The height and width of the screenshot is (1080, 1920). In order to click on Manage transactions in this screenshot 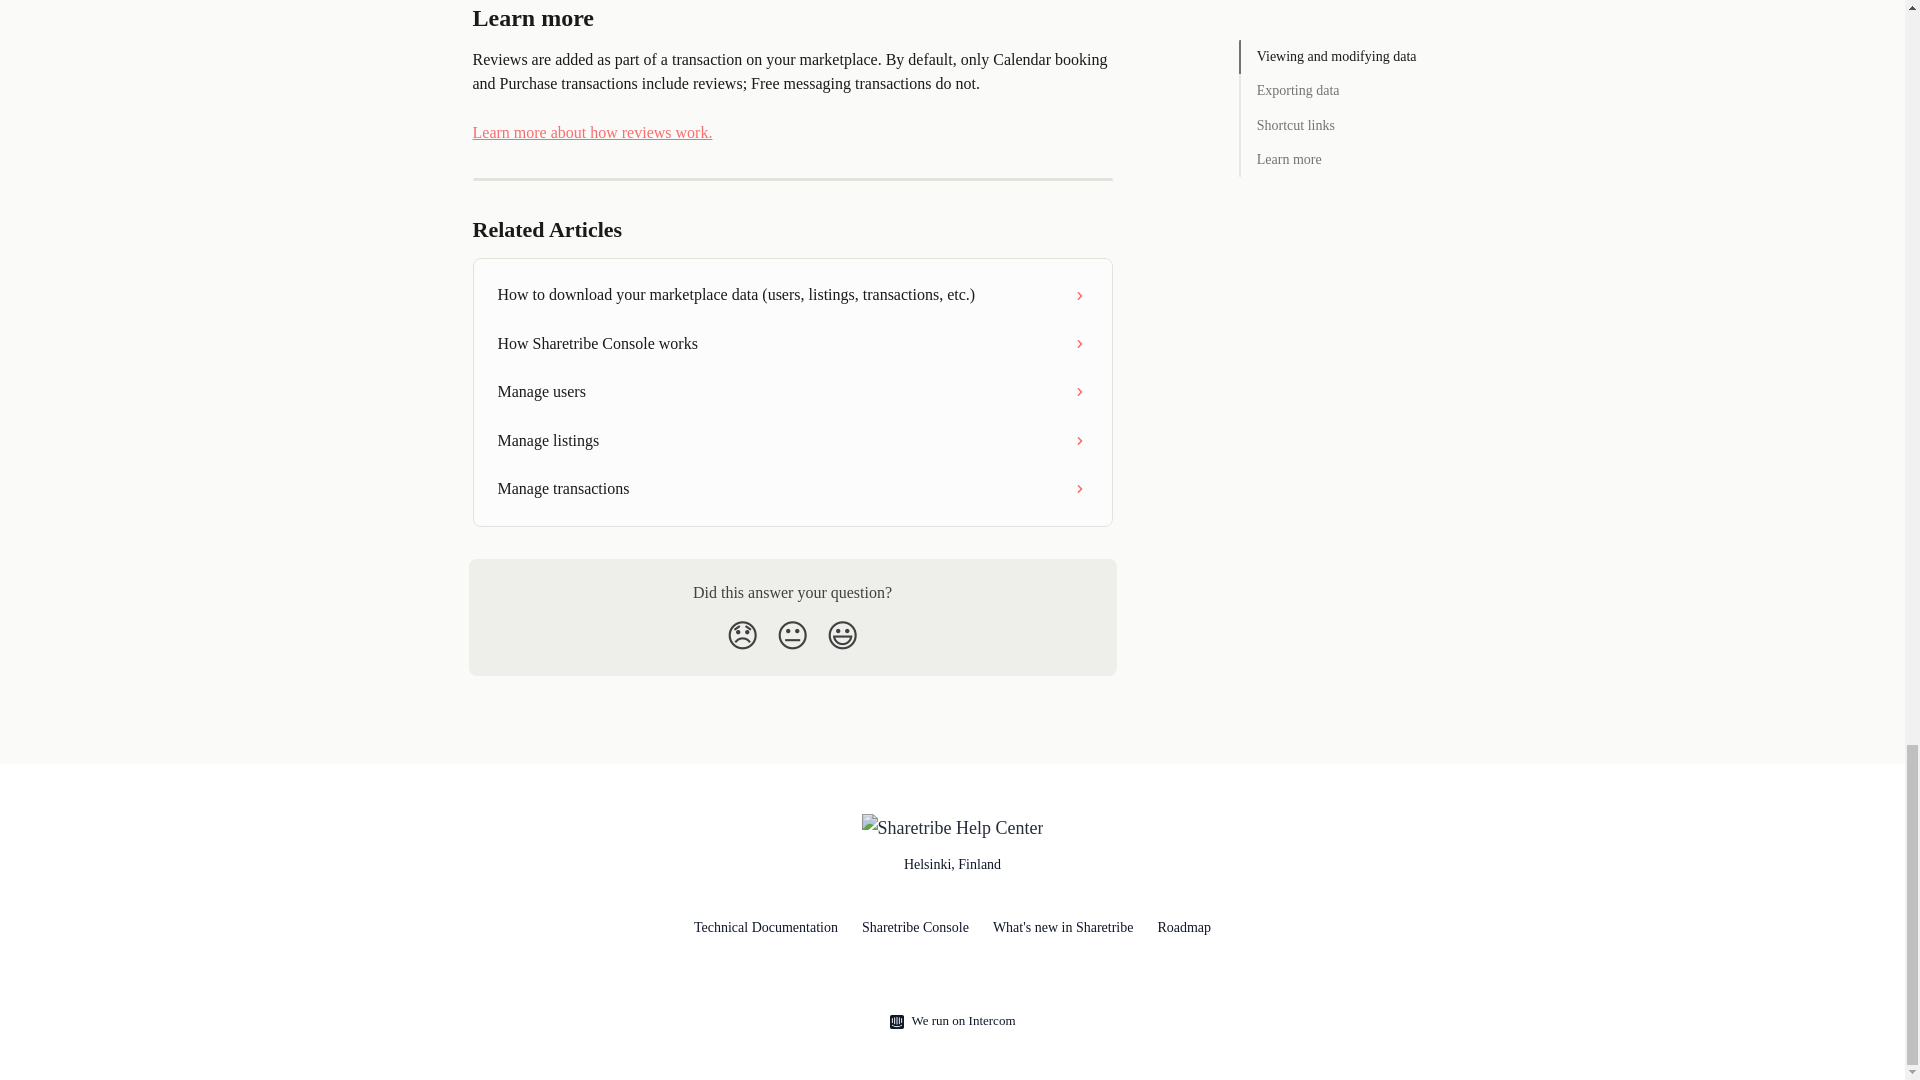, I will do `click(792, 489)`.